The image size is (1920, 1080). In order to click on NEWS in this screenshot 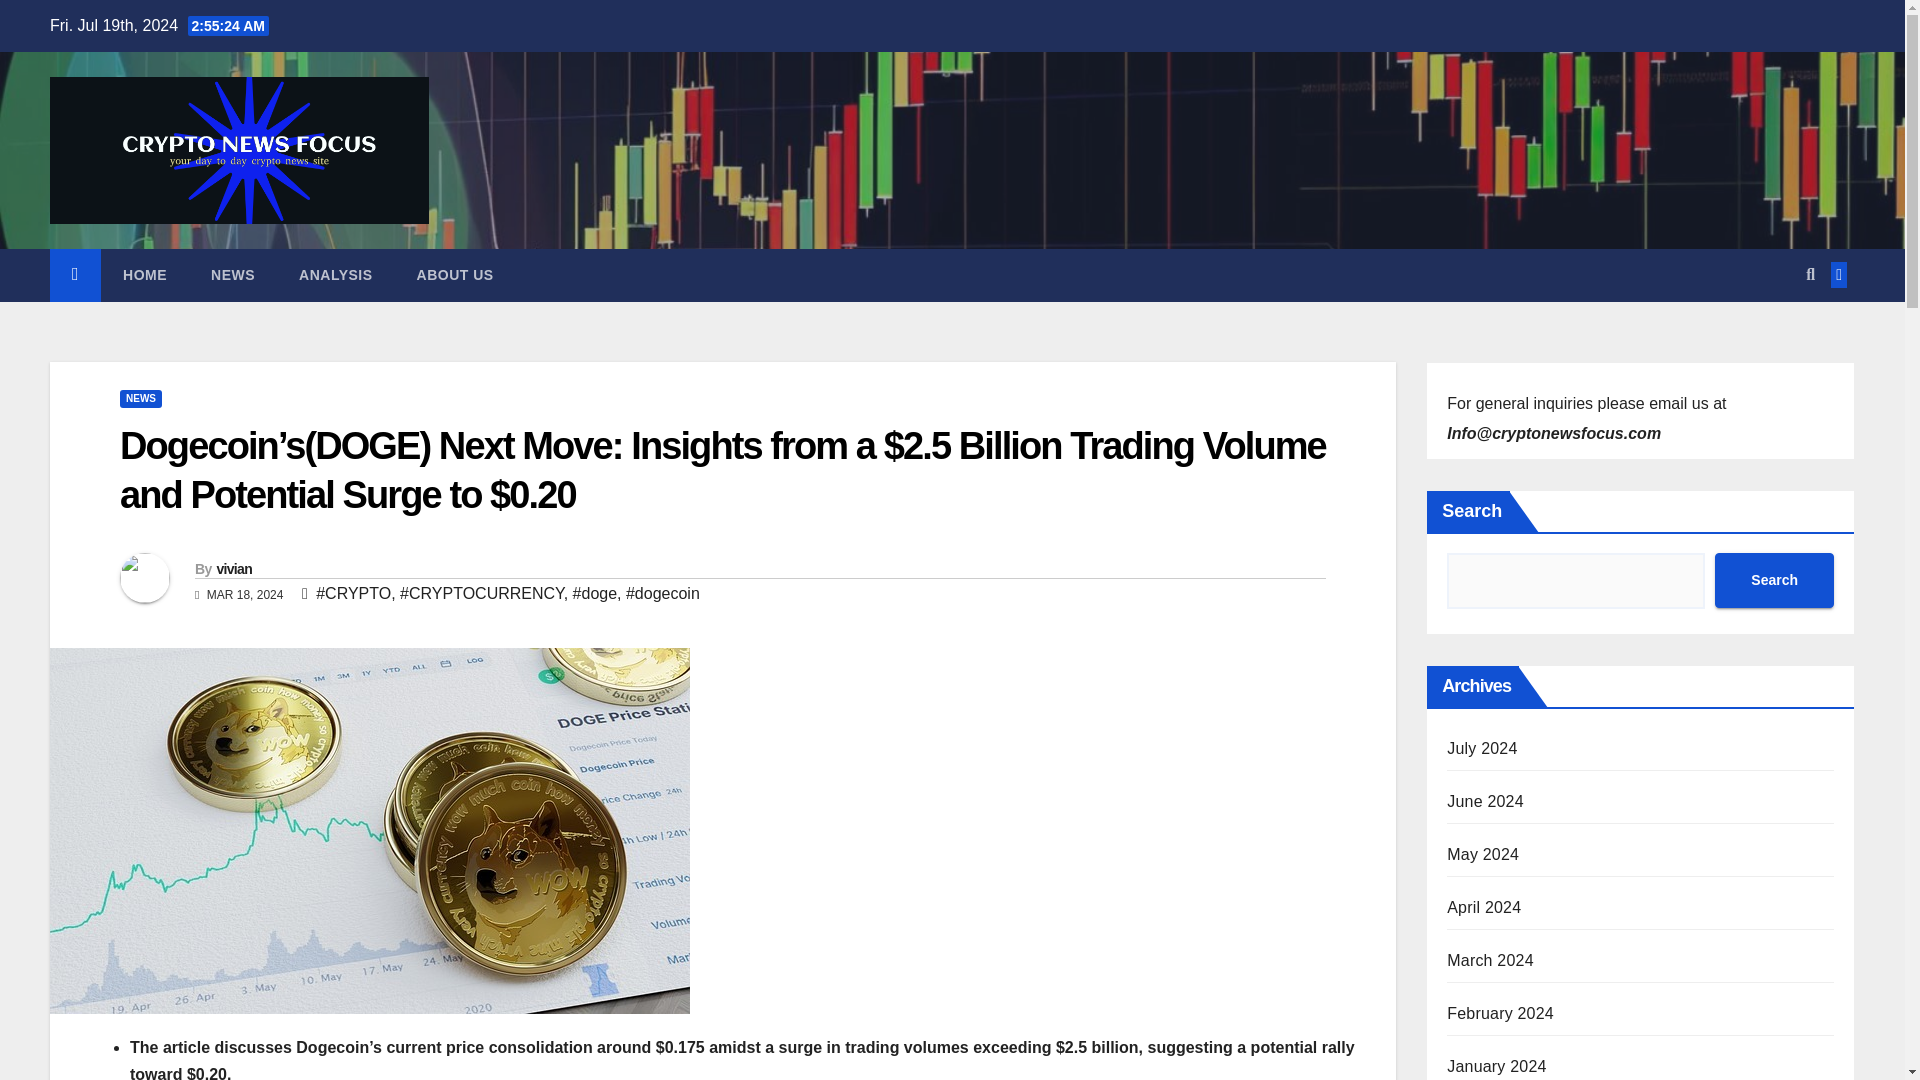, I will do `click(140, 398)`.